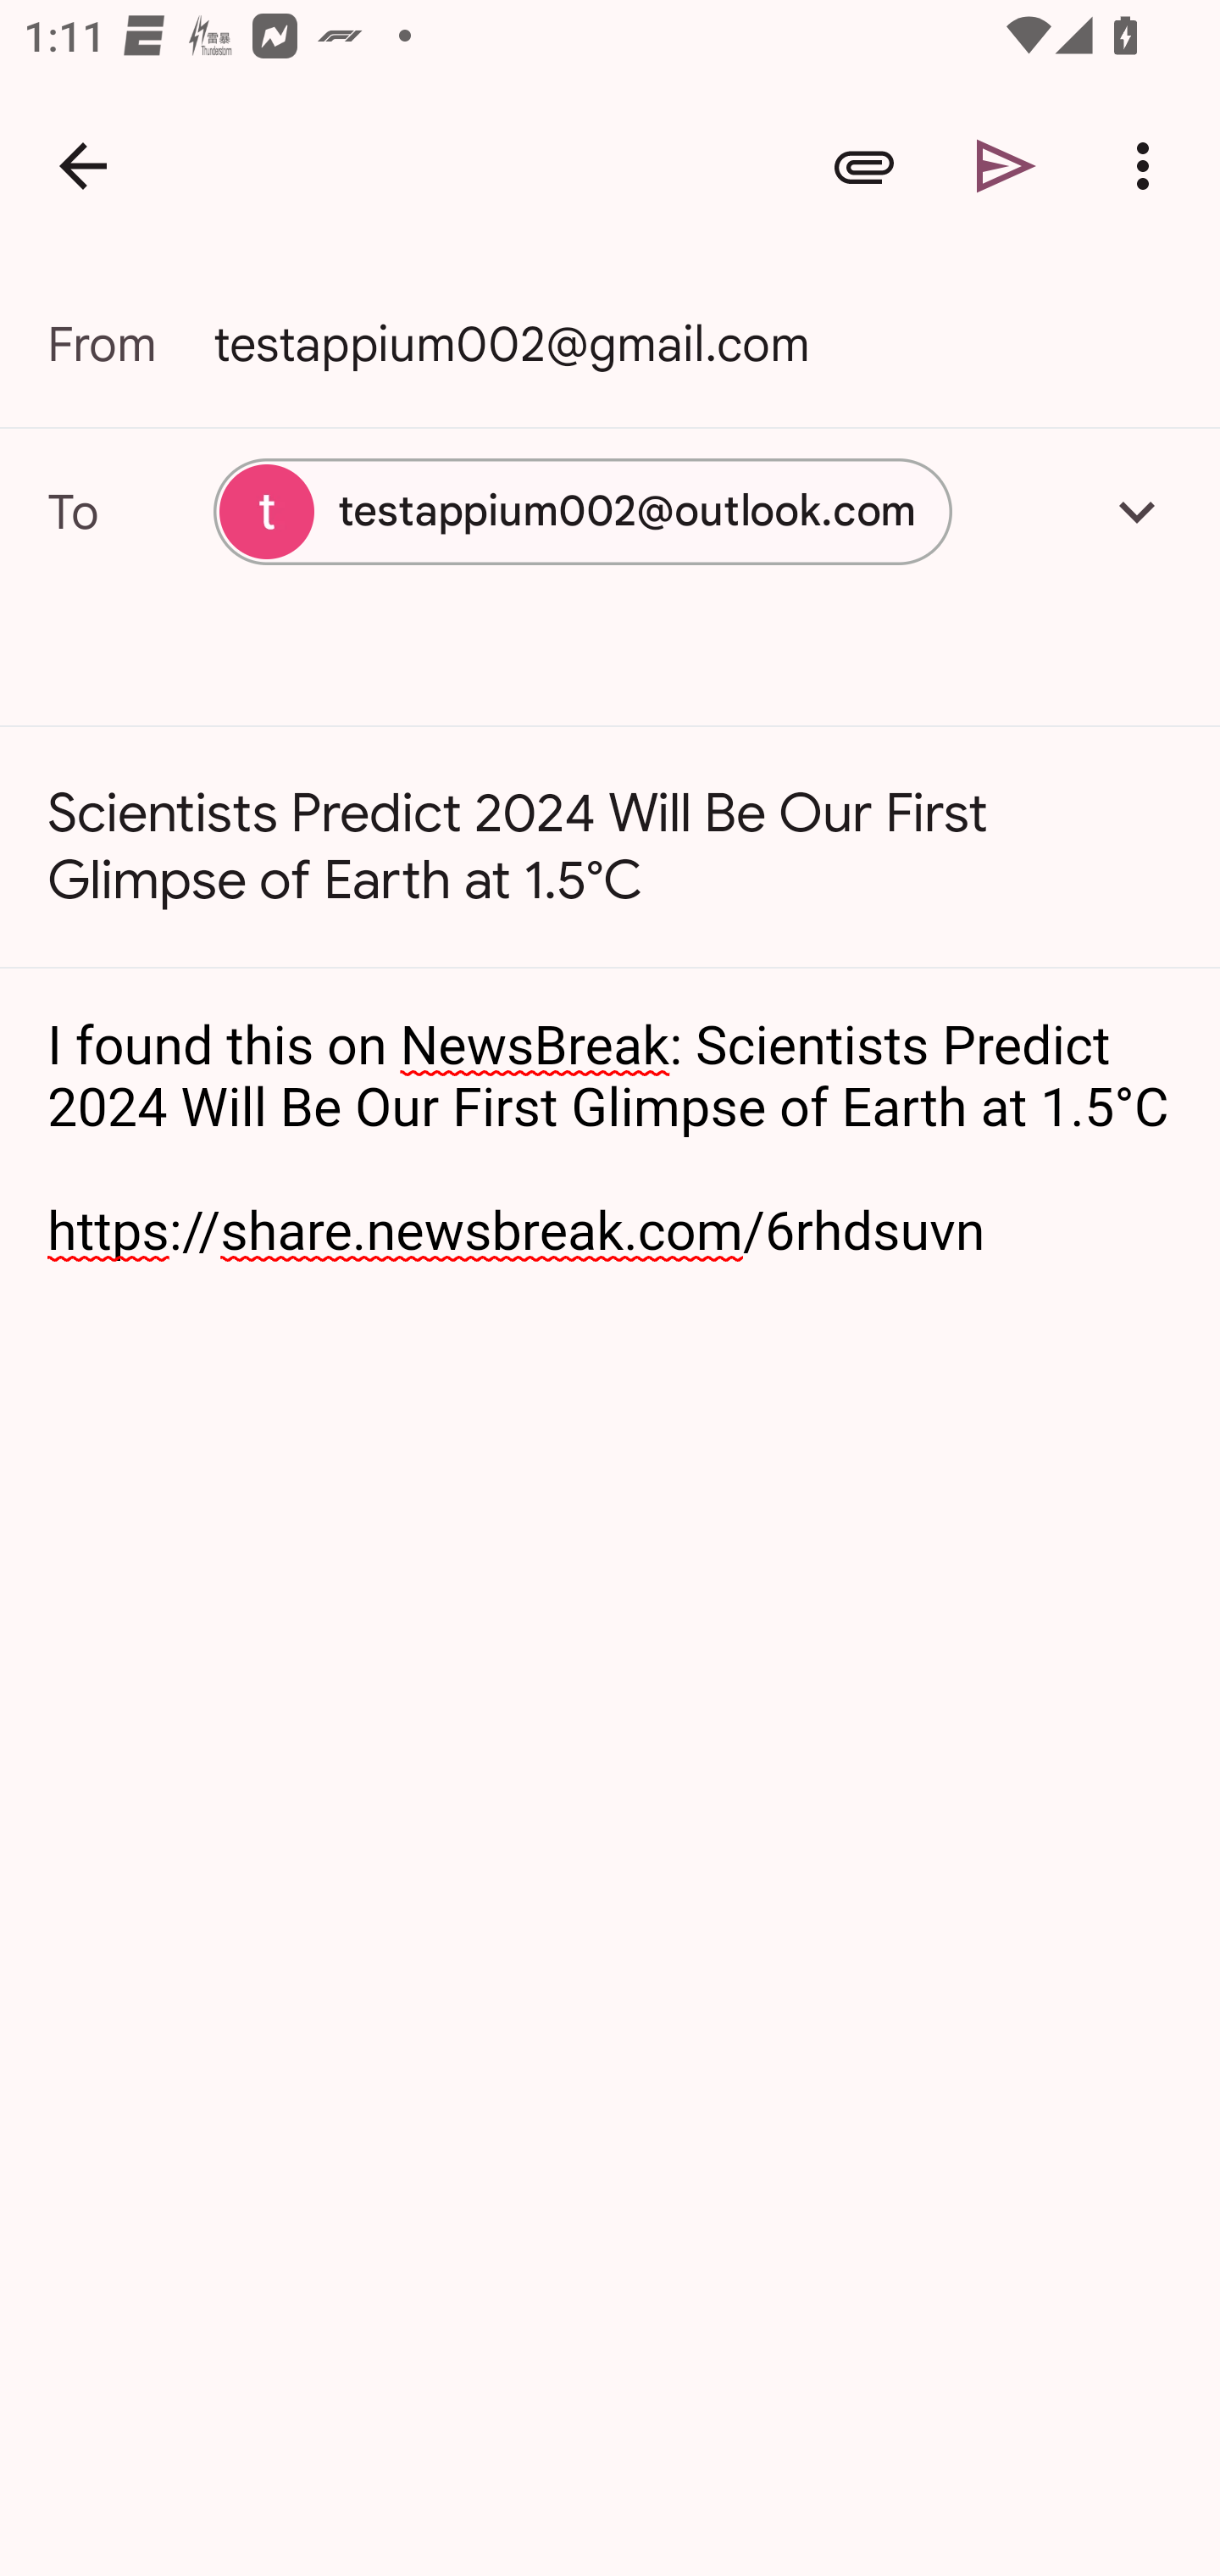 The height and width of the screenshot is (2576, 1220). What do you see at coordinates (83, 166) in the screenshot?
I see `Navigate up` at bounding box center [83, 166].